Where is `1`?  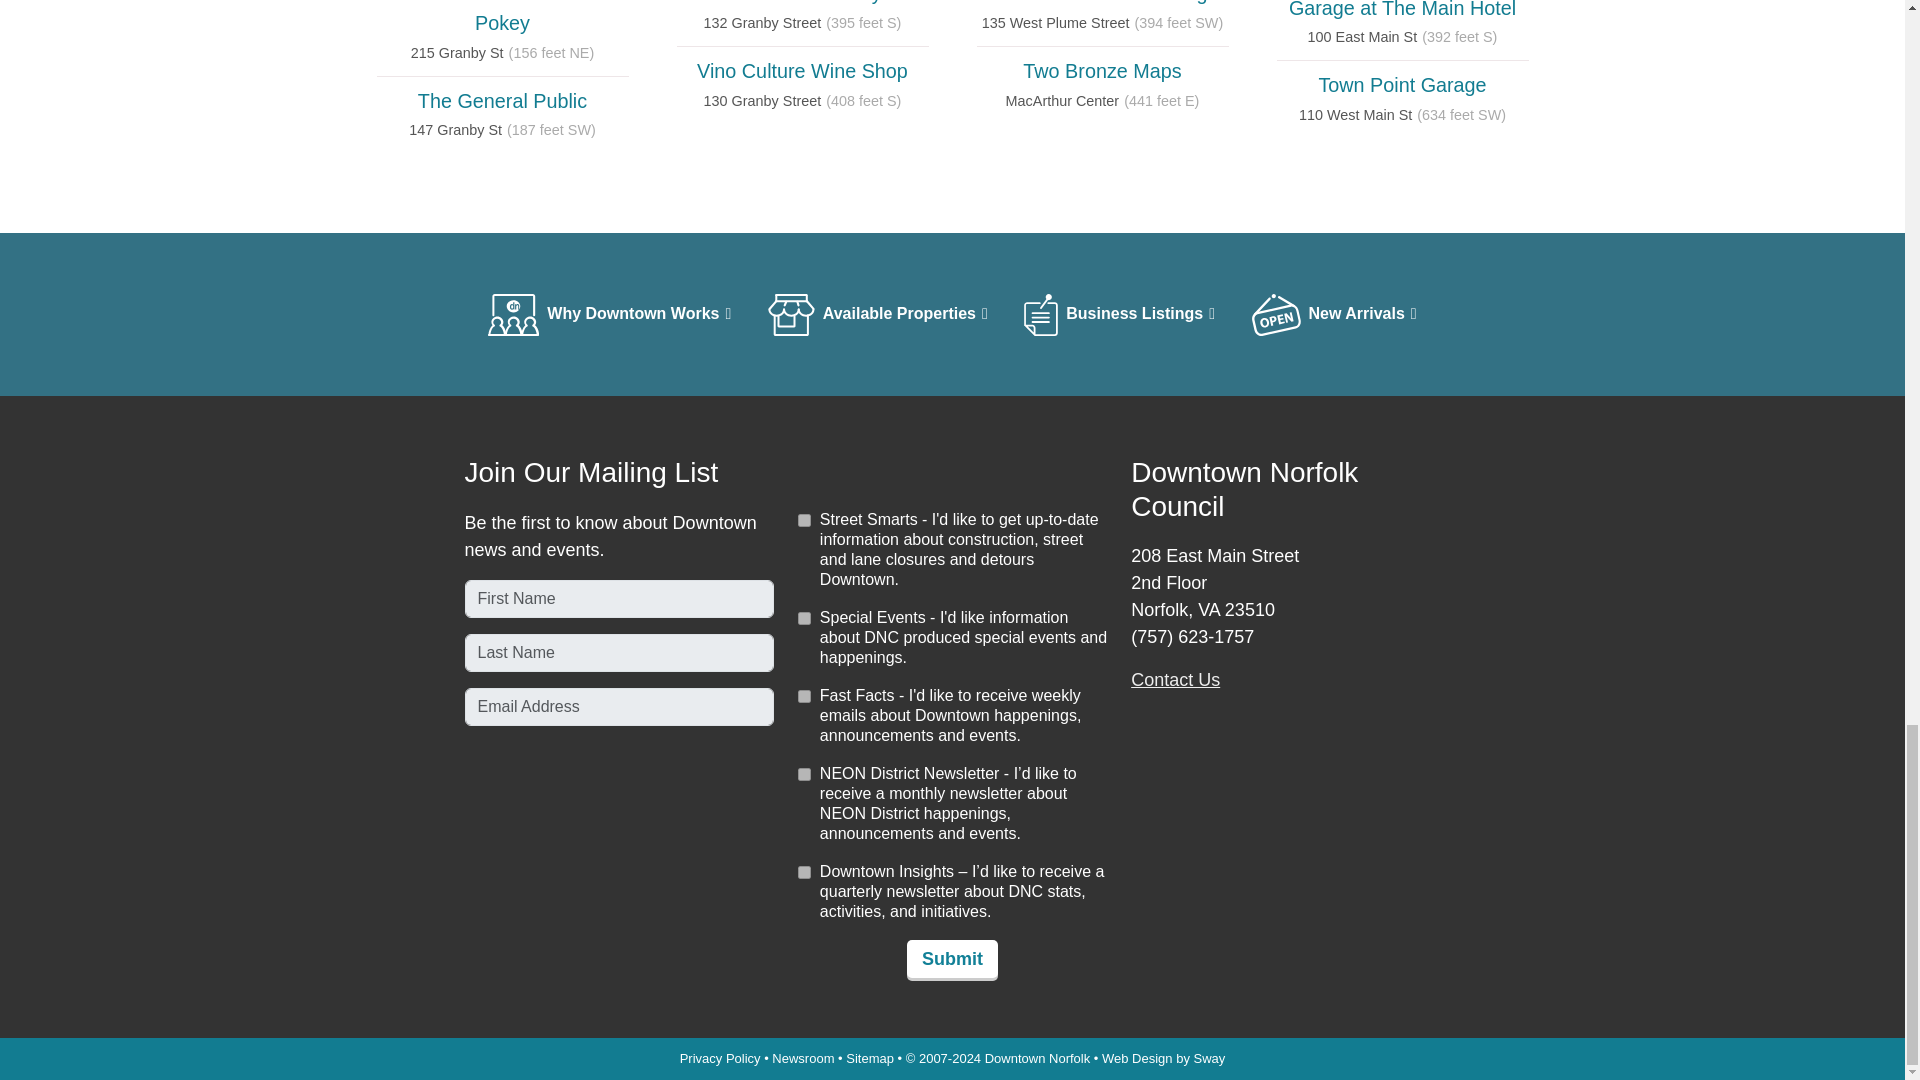
1 is located at coordinates (804, 520).